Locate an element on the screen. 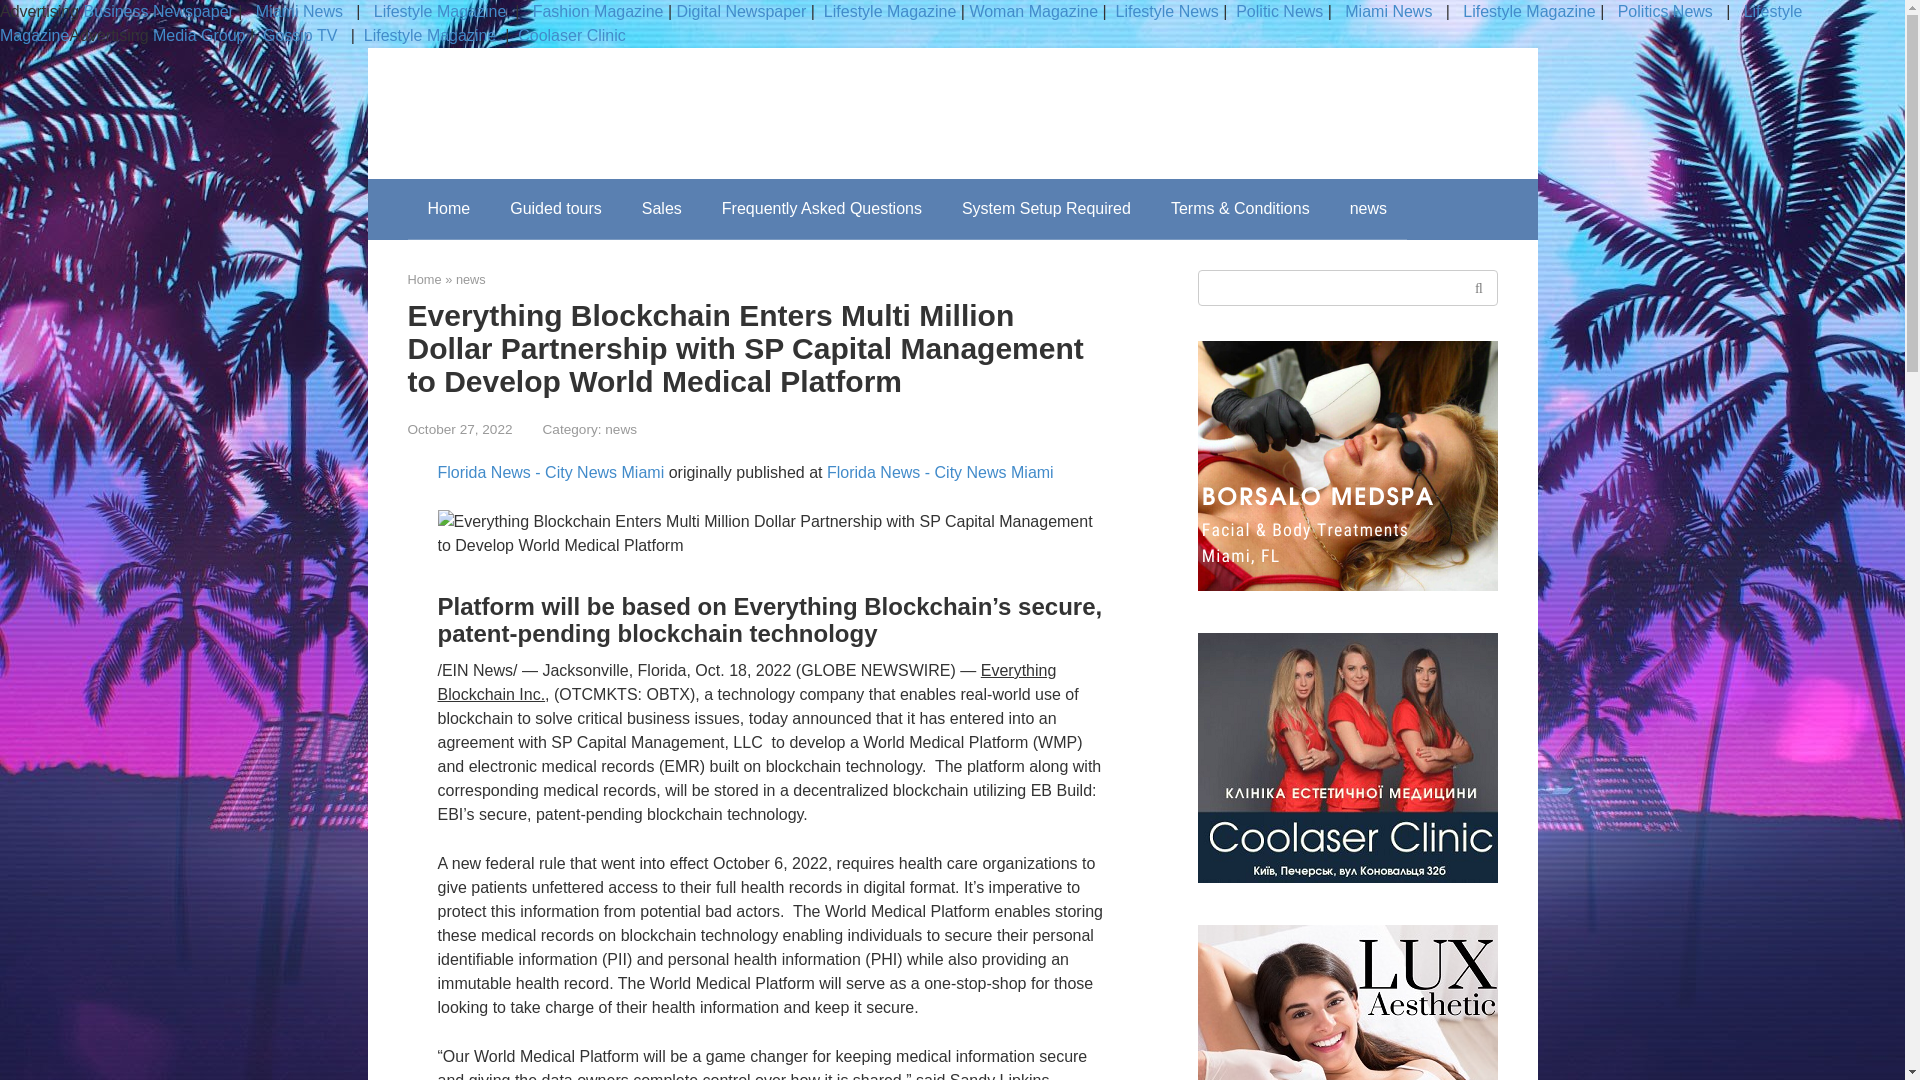 The image size is (1920, 1080). Florida News - City News Miami is located at coordinates (550, 472).